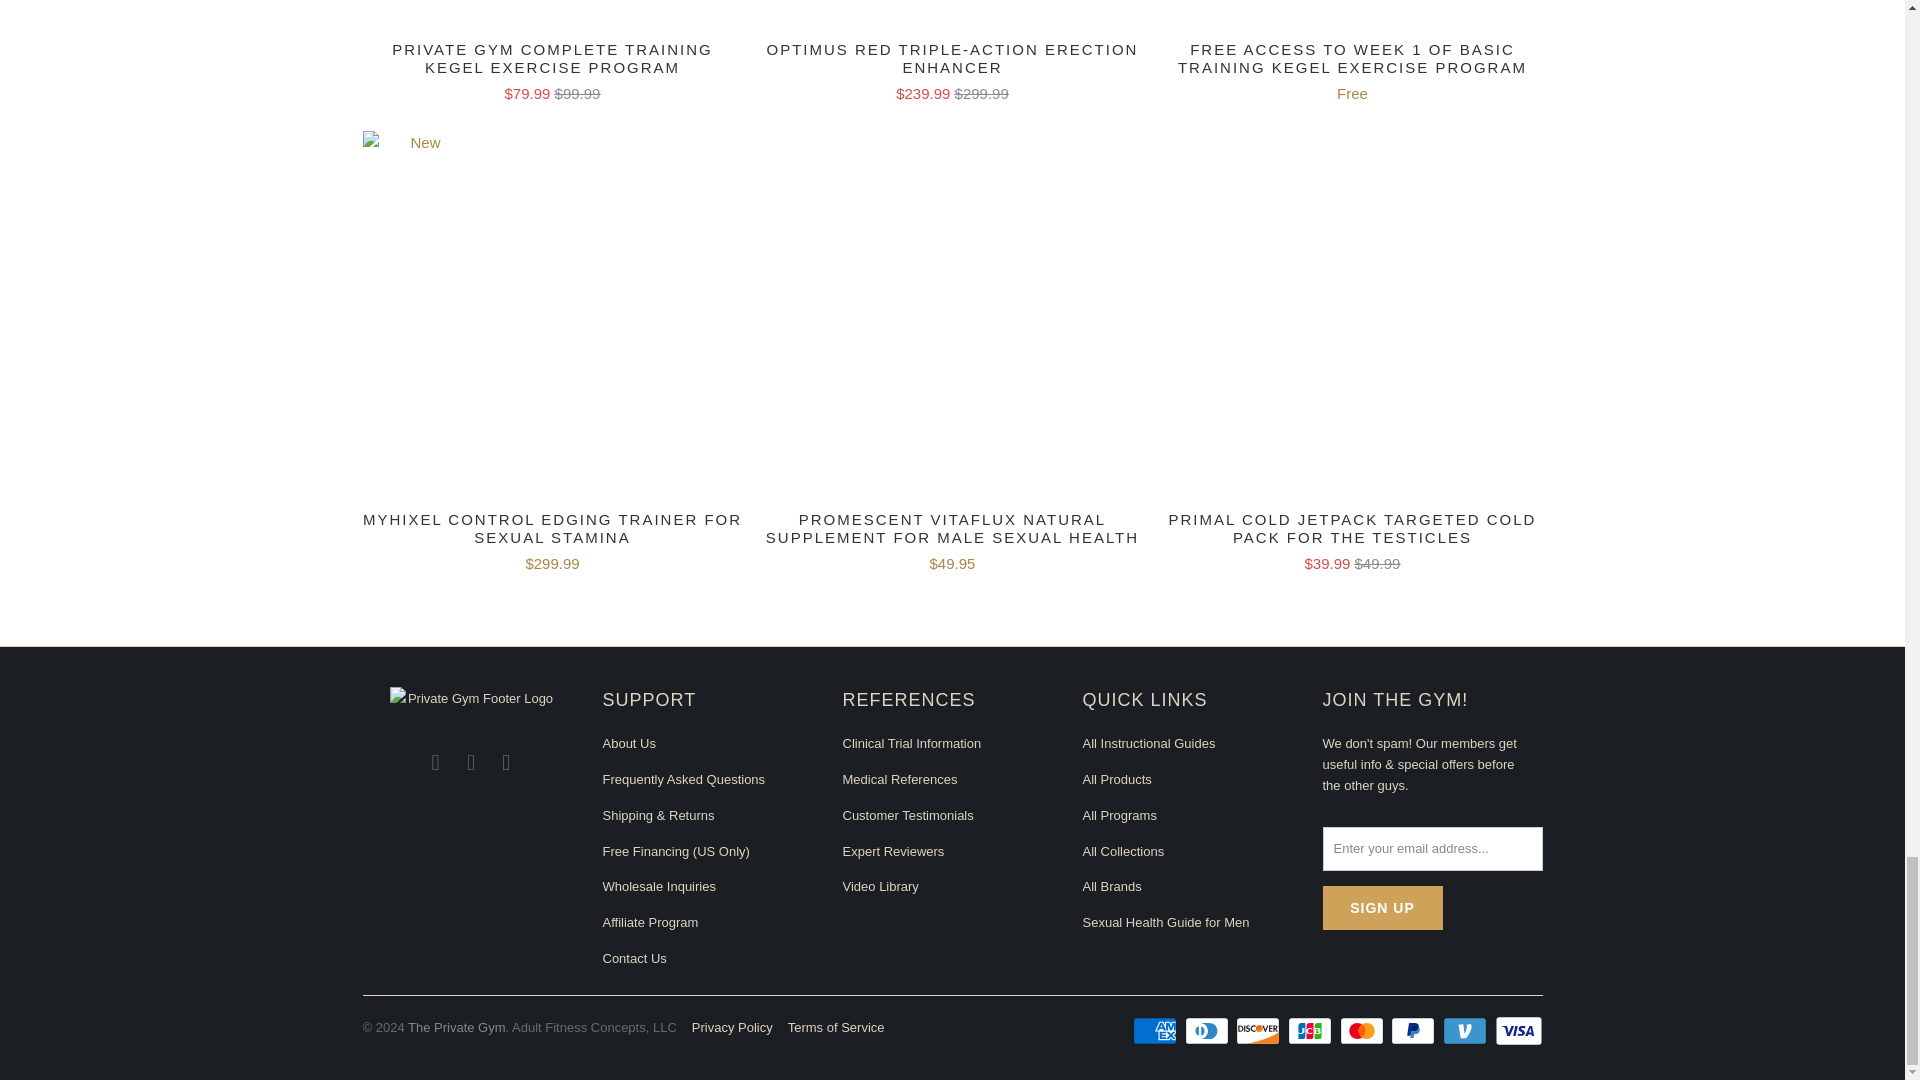 The height and width of the screenshot is (1080, 1920). Describe the element at coordinates (1414, 1031) in the screenshot. I see `PayPal` at that location.